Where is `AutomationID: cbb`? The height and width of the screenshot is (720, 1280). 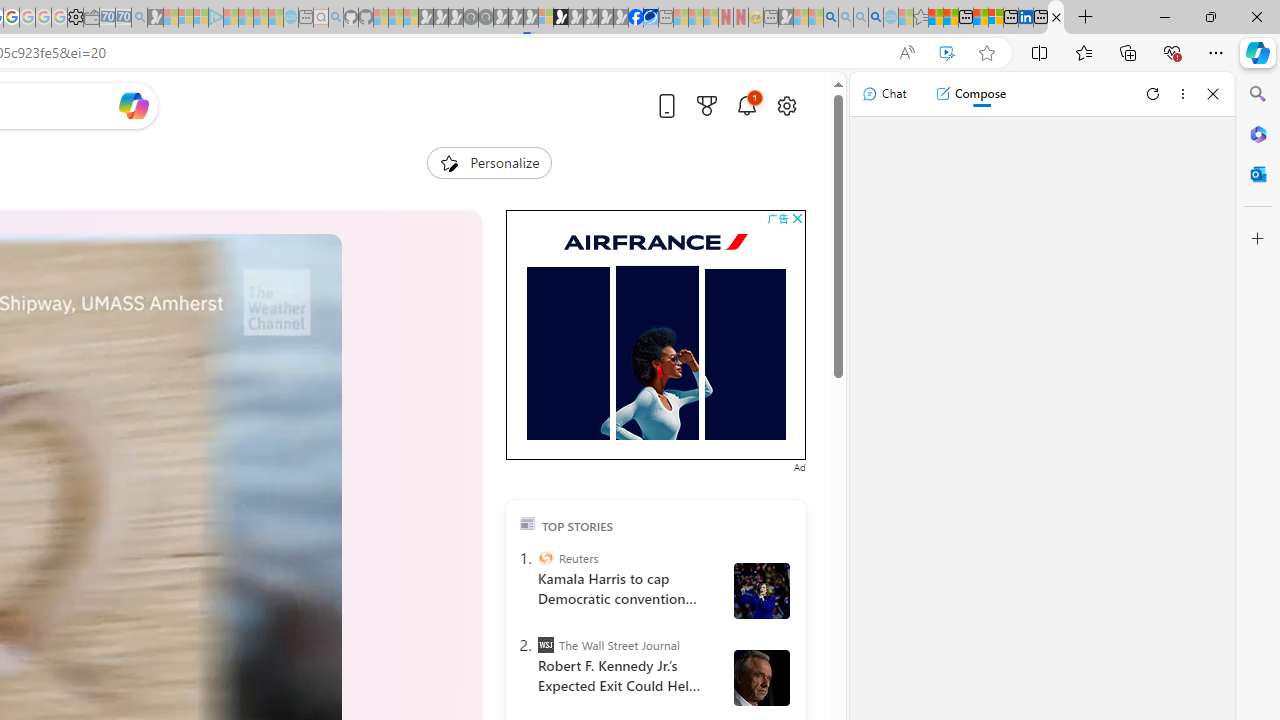
AutomationID: cbb is located at coordinates (797, 218).